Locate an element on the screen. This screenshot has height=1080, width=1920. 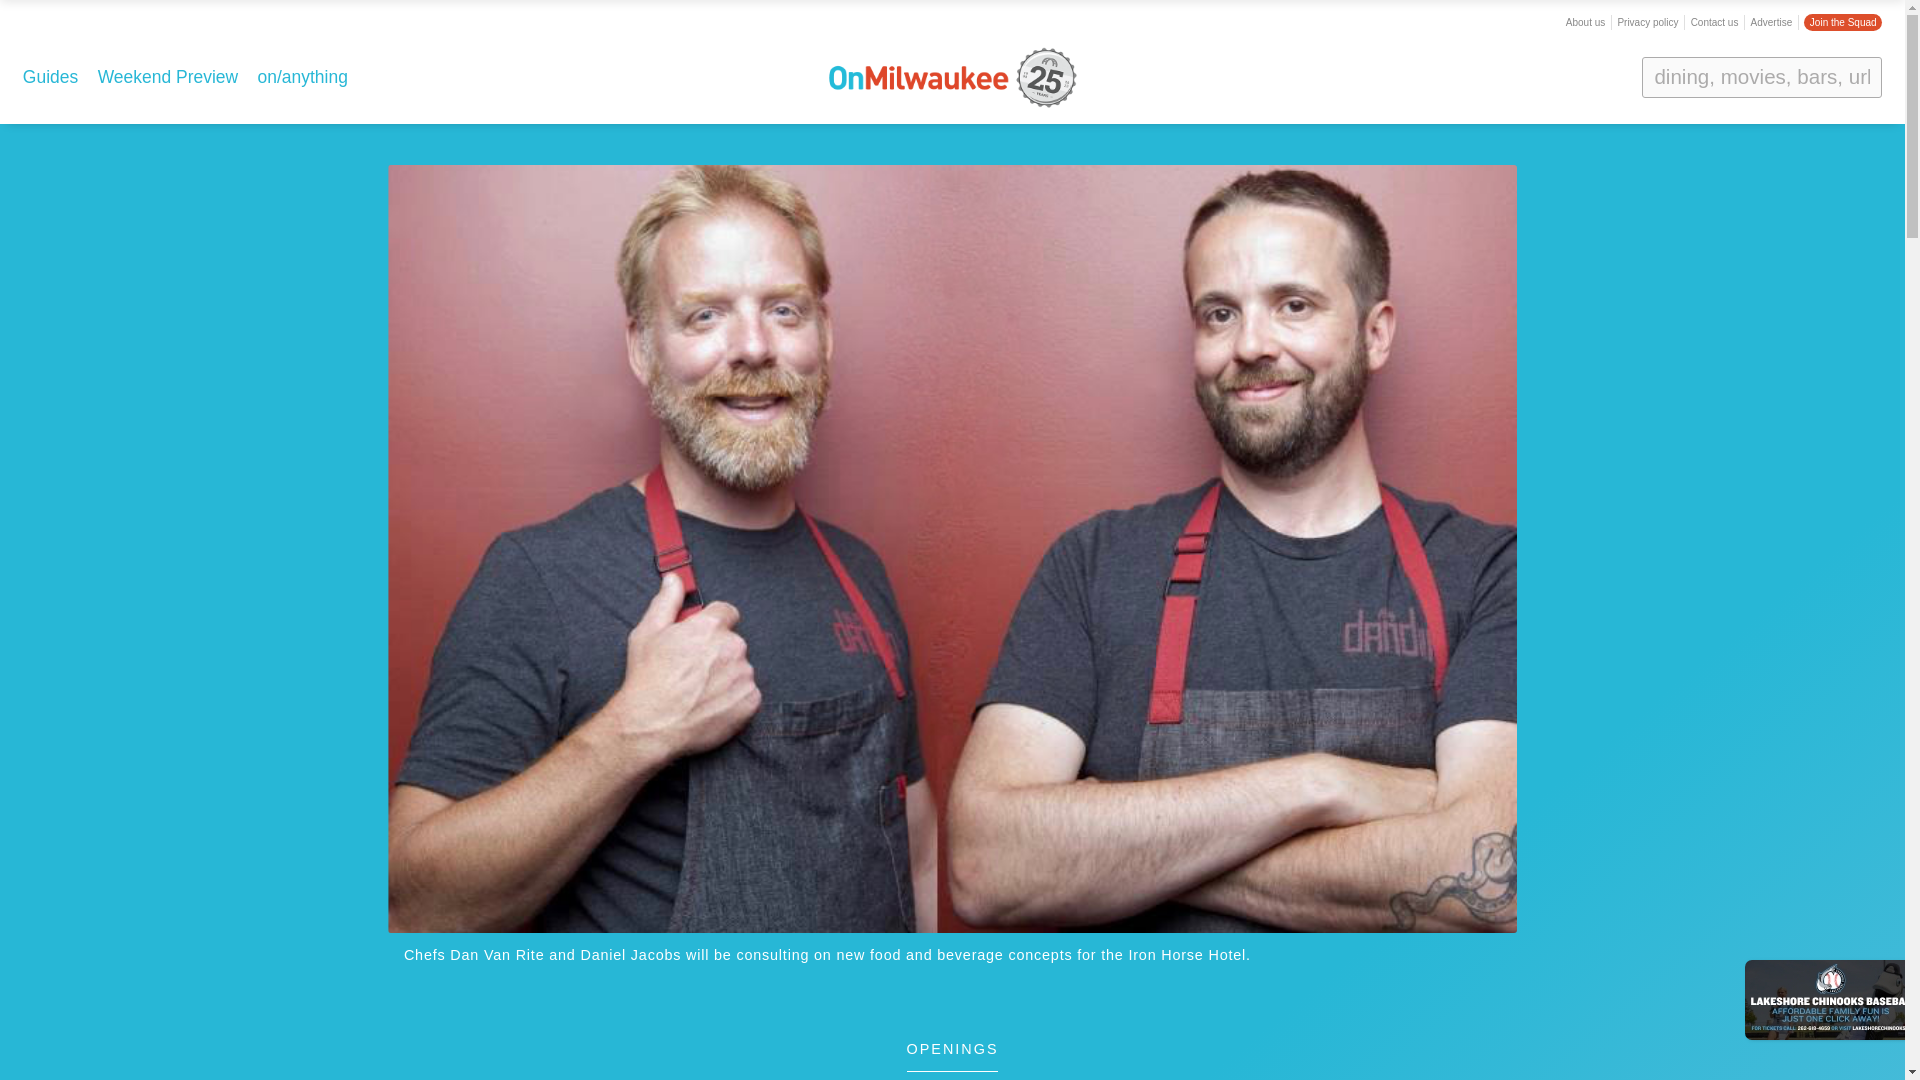
Guides is located at coordinates (50, 76).